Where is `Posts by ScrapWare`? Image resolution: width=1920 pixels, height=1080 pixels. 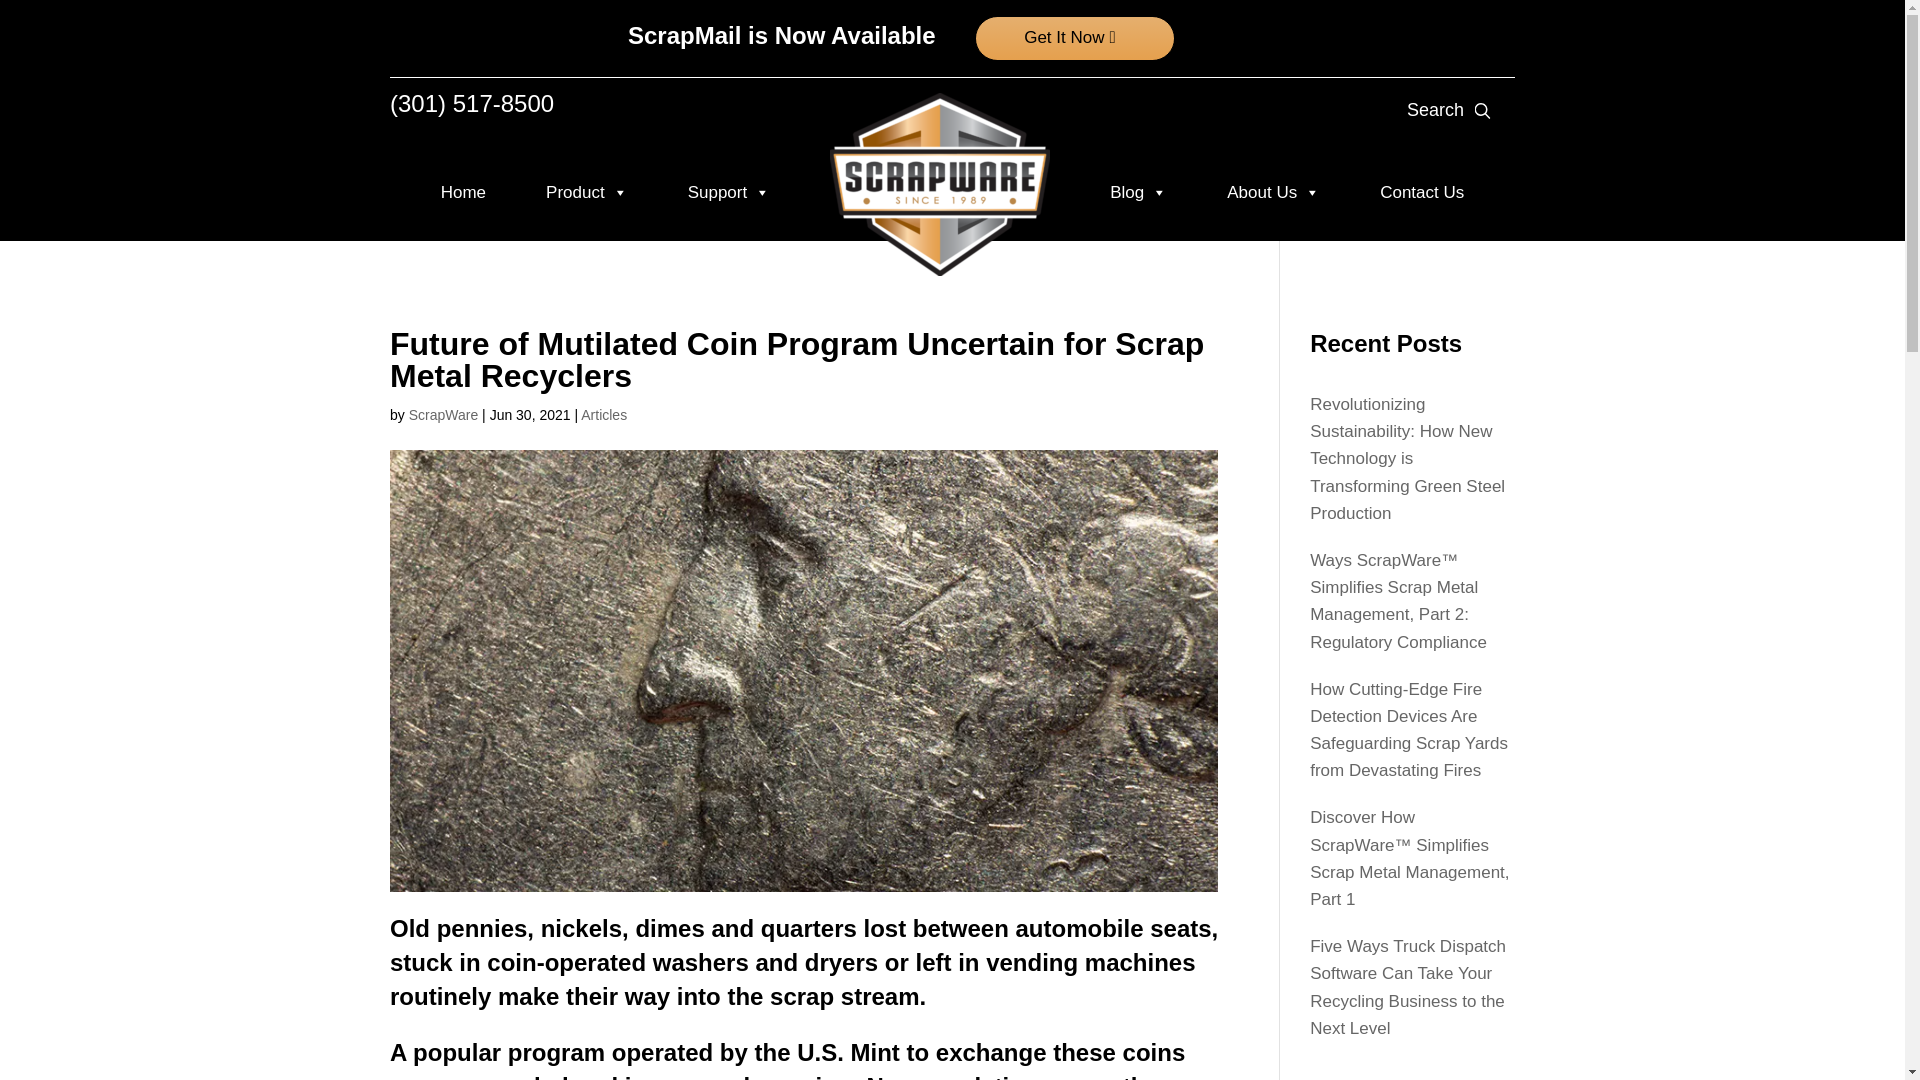
Posts by ScrapWare is located at coordinates (443, 415).